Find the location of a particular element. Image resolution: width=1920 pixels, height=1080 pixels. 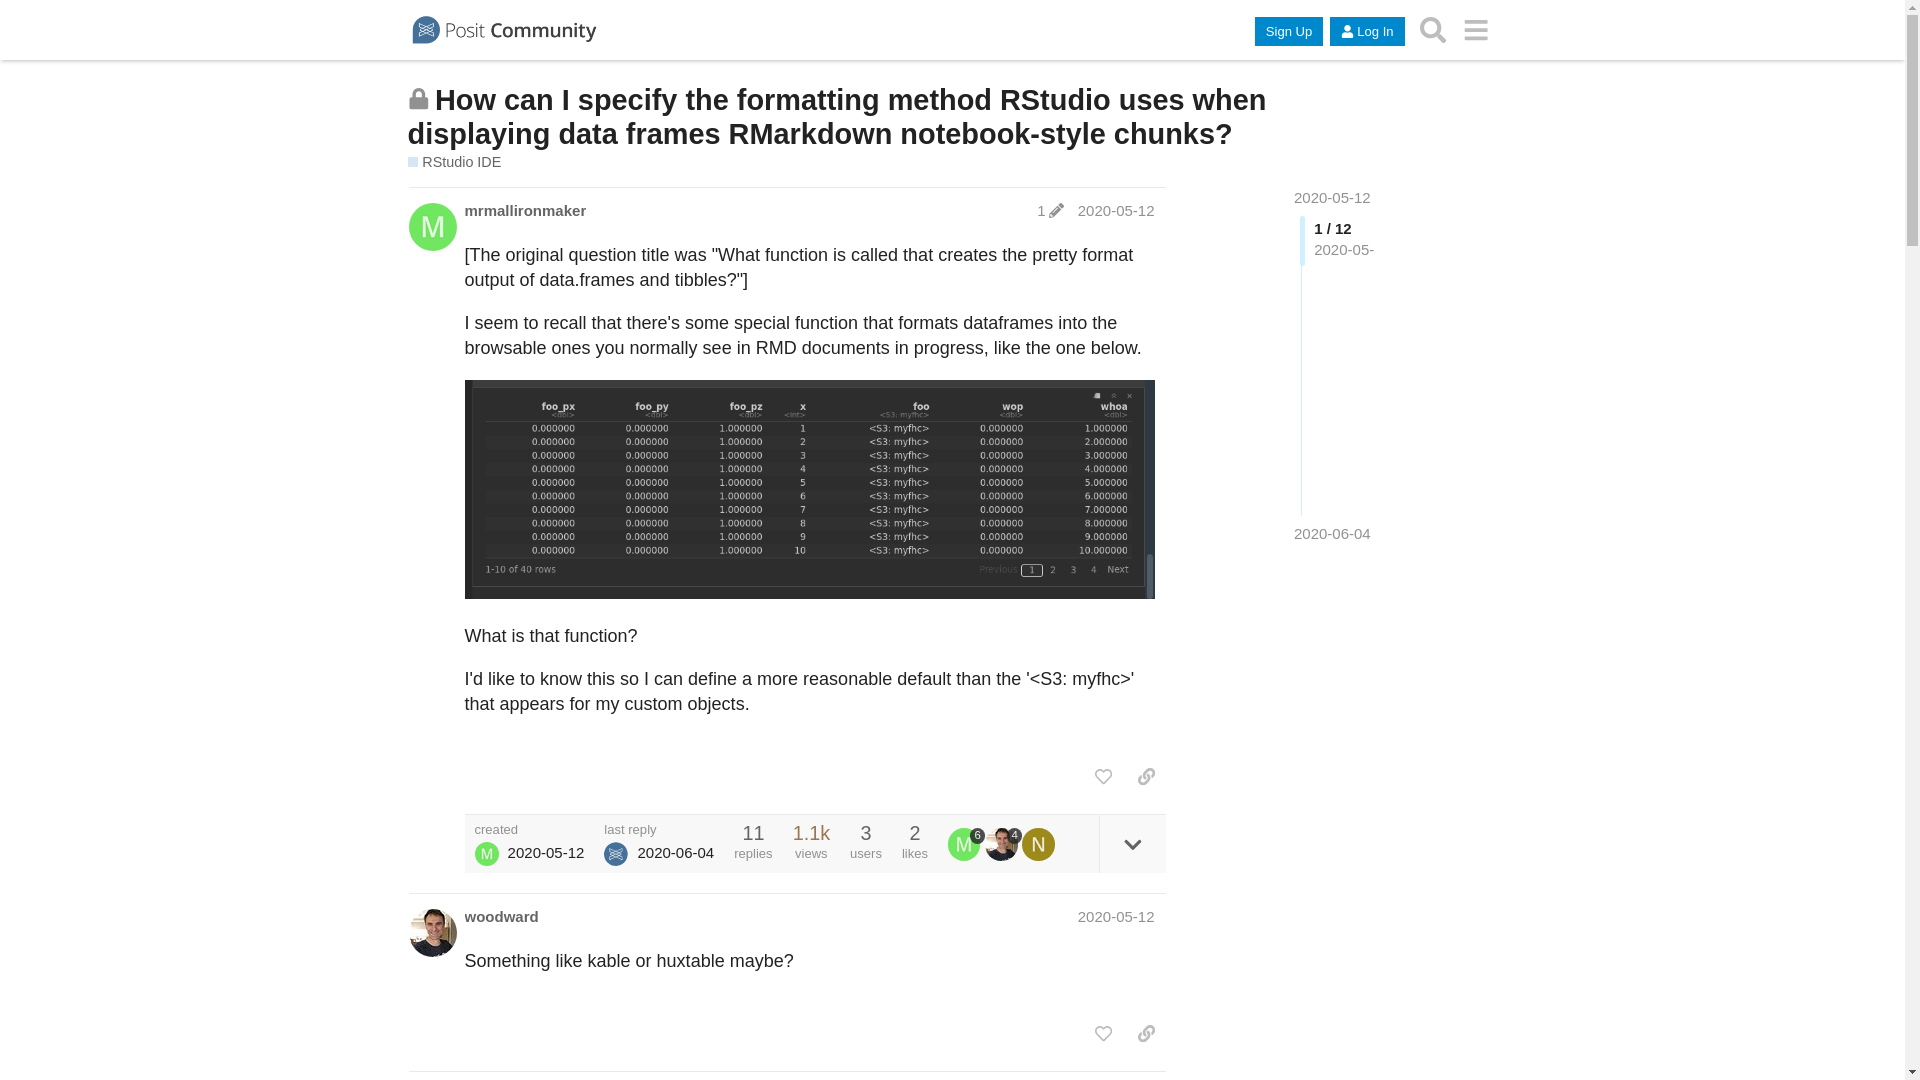

Jun 4, 2020 8:50 am is located at coordinates (1332, 533).